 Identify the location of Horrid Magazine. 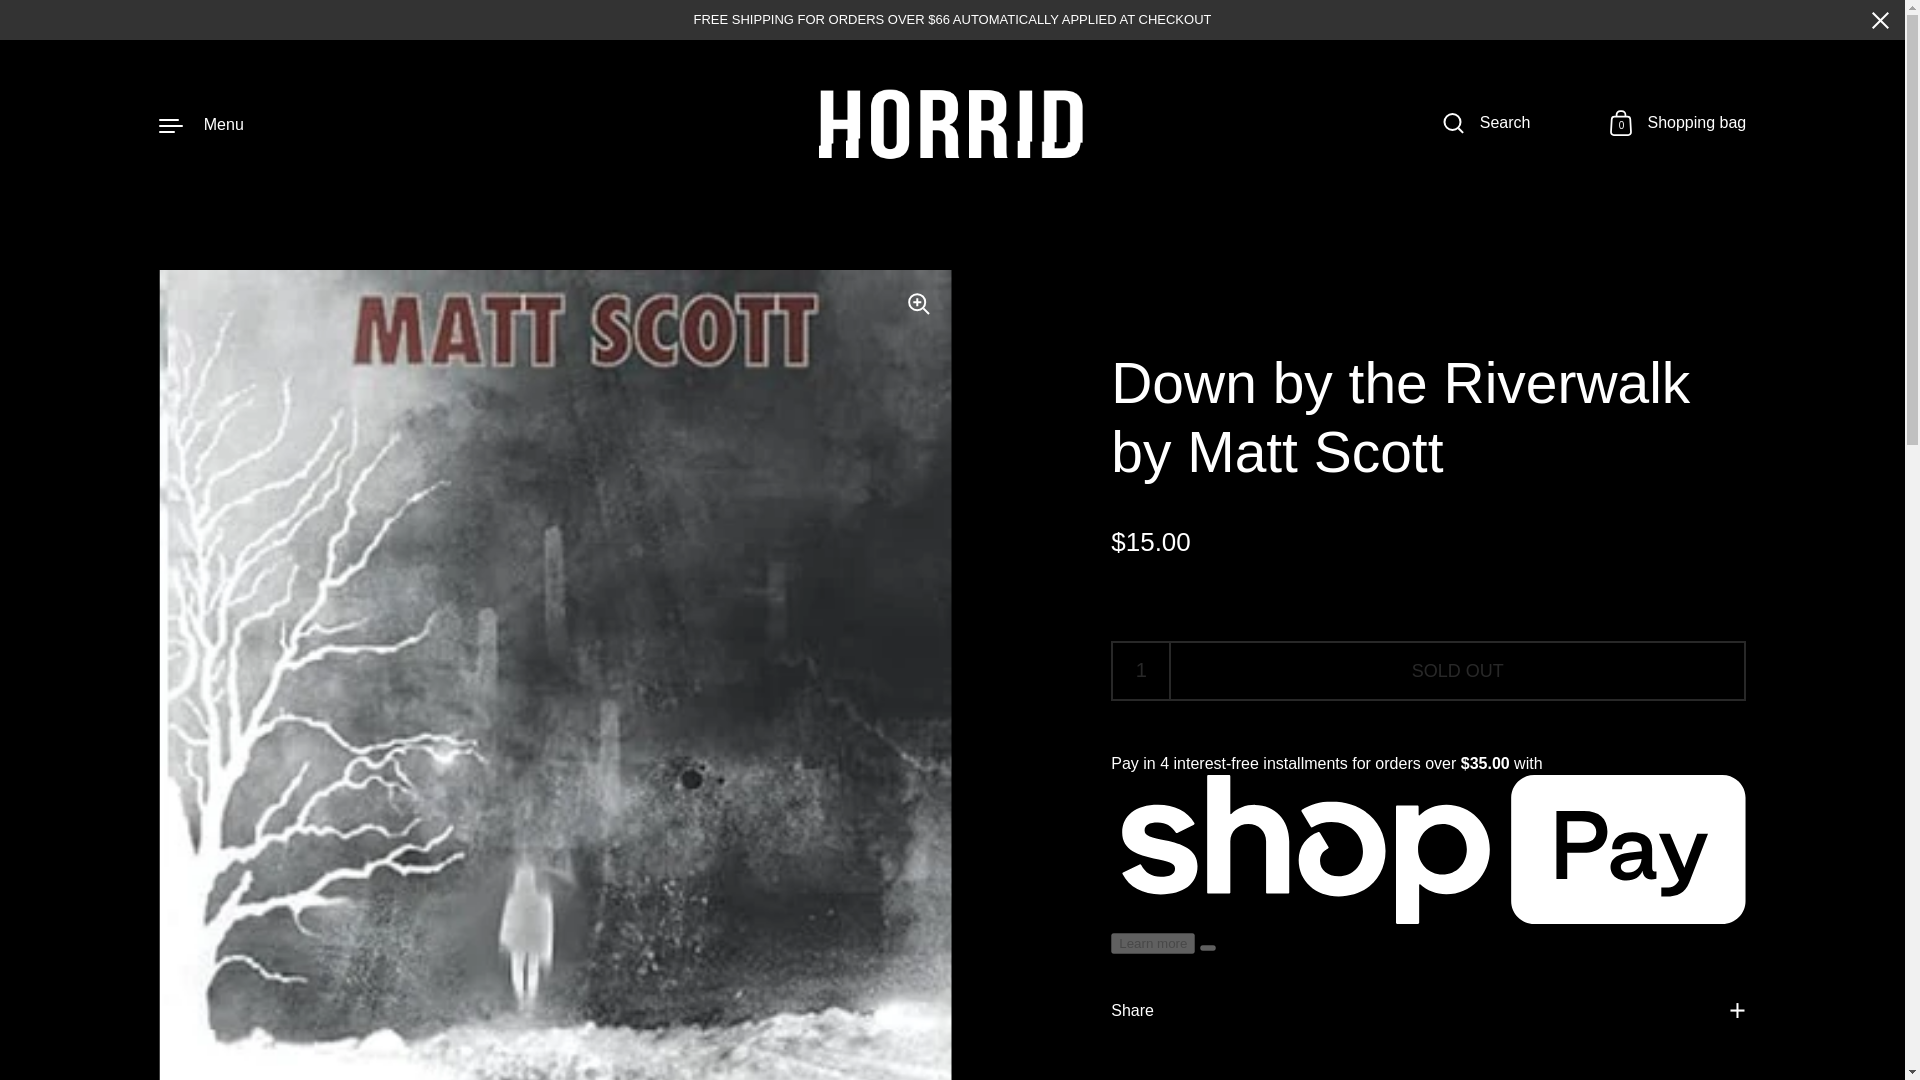
(952, 124).